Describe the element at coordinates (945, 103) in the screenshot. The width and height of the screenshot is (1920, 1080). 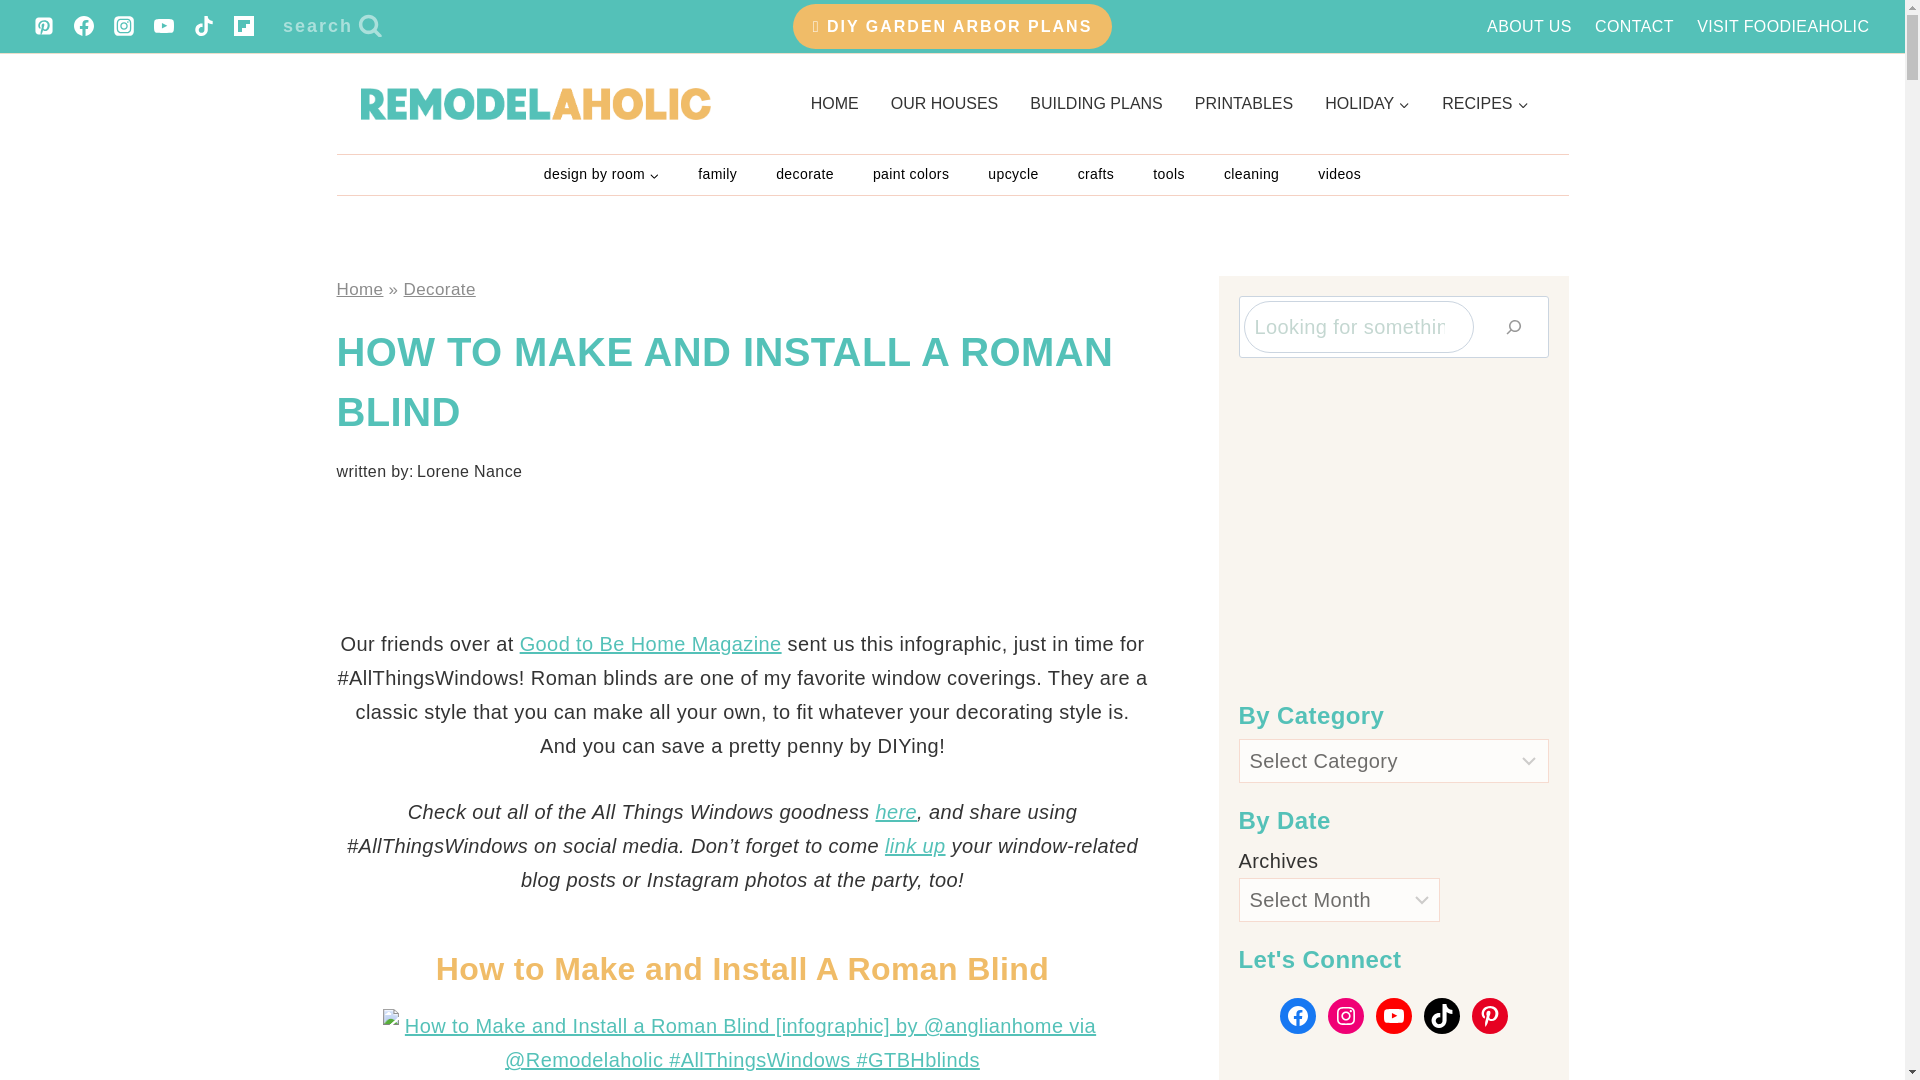
I see `OUR HOUSES` at that location.